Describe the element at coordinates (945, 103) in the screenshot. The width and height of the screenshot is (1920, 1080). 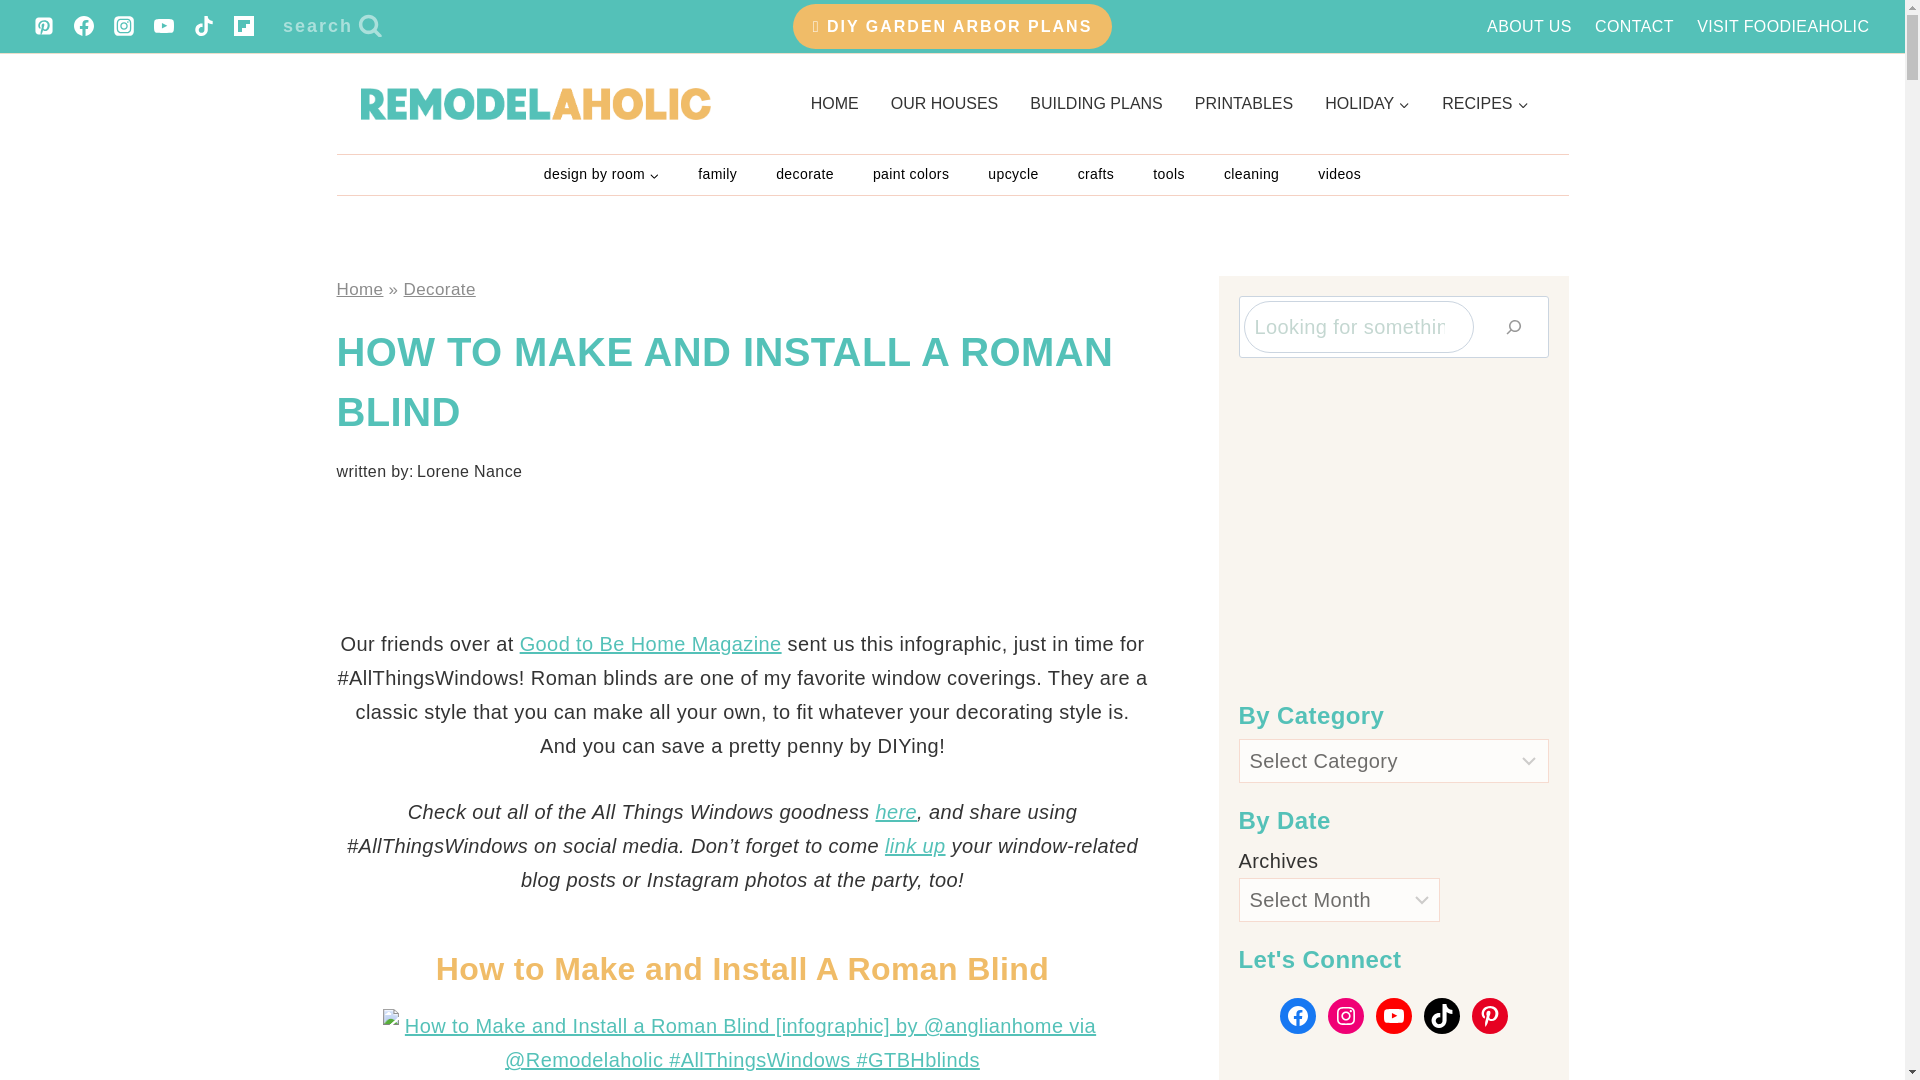
I see `OUR HOUSES` at that location.